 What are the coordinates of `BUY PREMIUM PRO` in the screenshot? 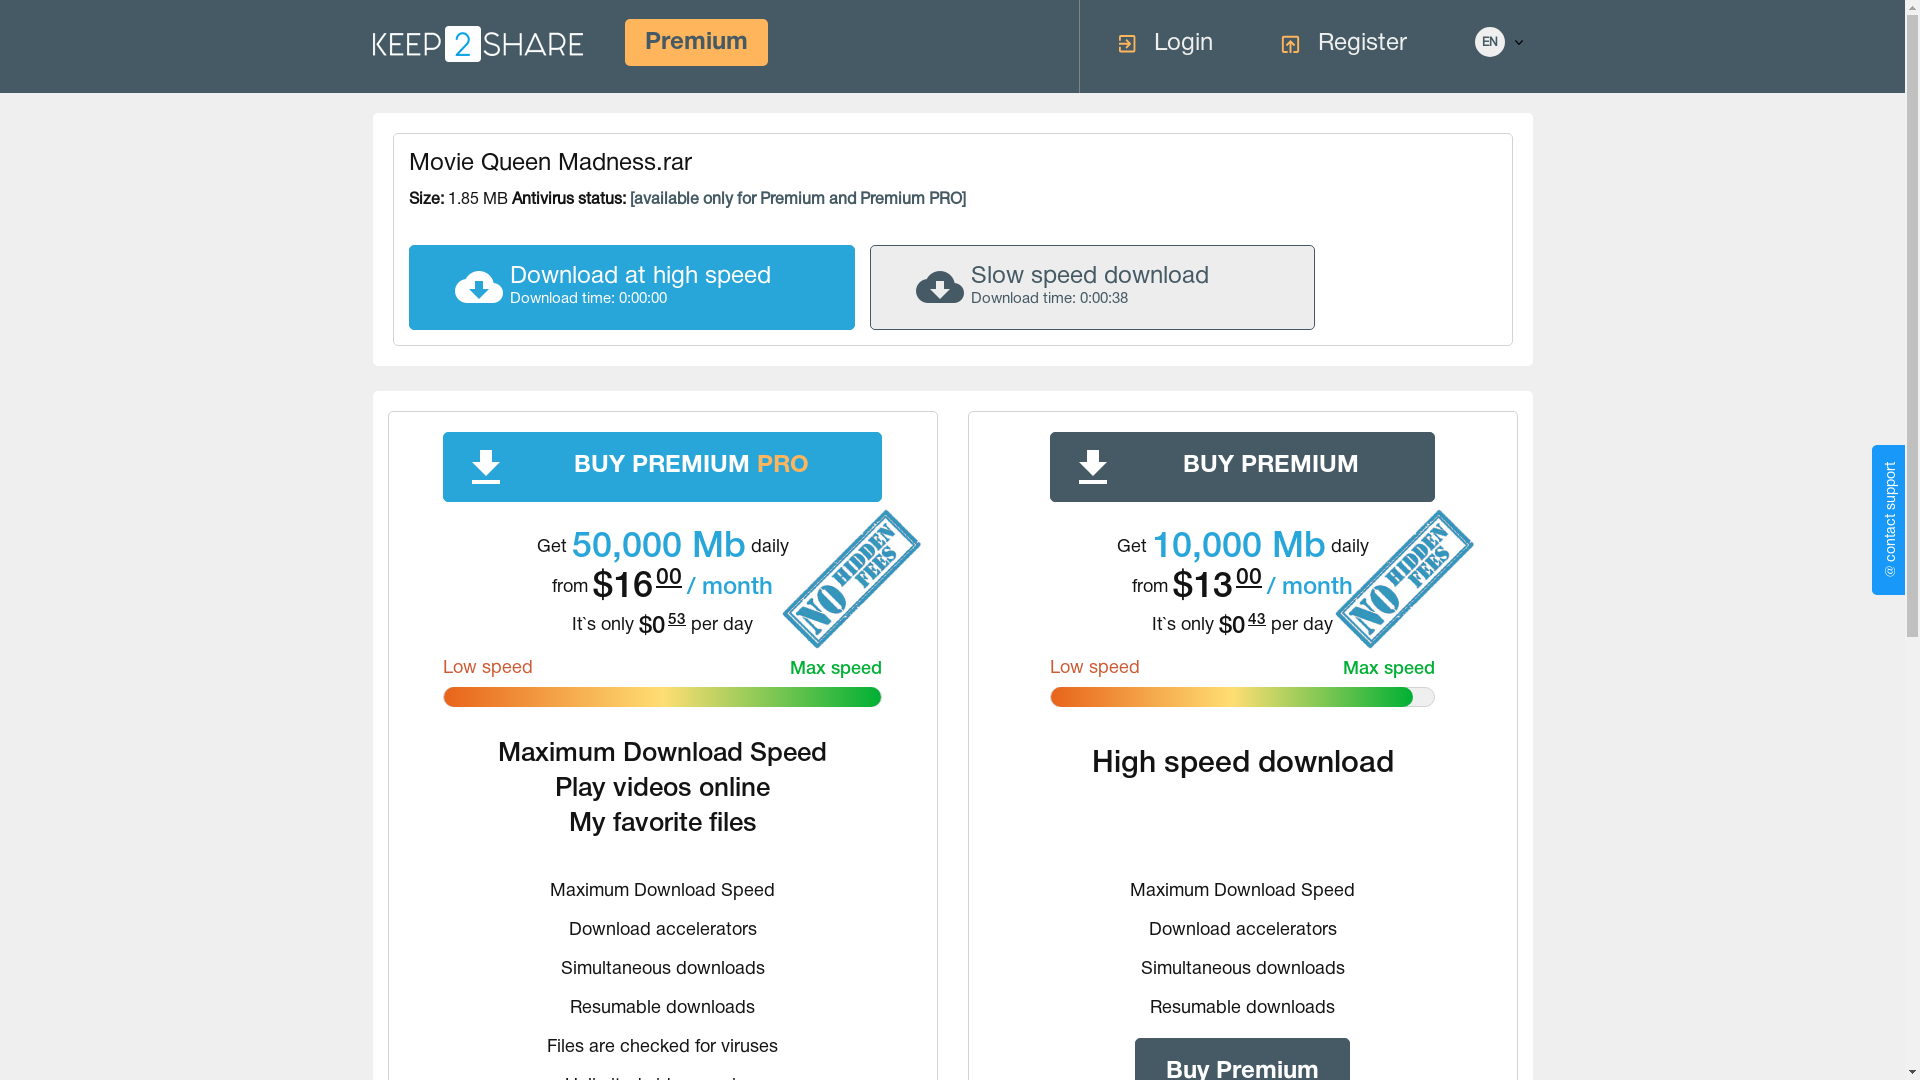 It's located at (662, 467).